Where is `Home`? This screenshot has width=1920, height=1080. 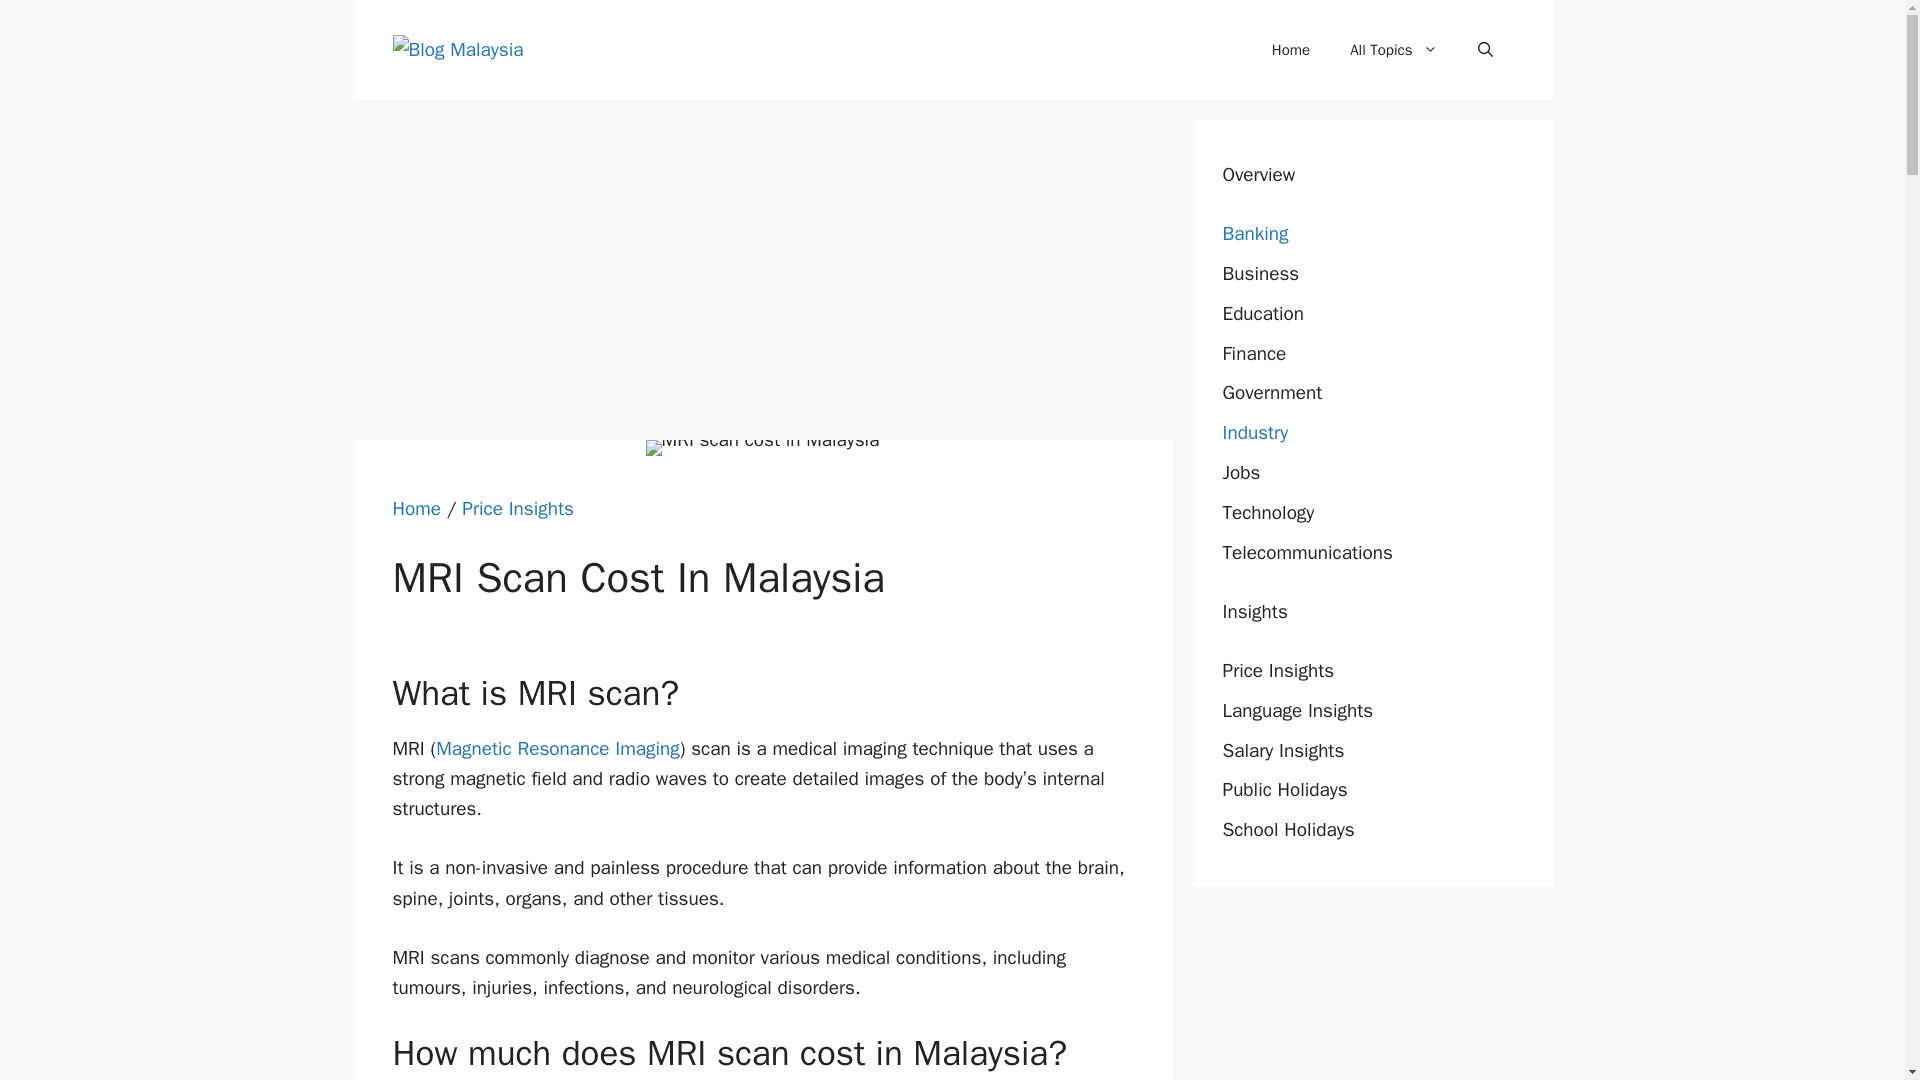 Home is located at coordinates (416, 508).